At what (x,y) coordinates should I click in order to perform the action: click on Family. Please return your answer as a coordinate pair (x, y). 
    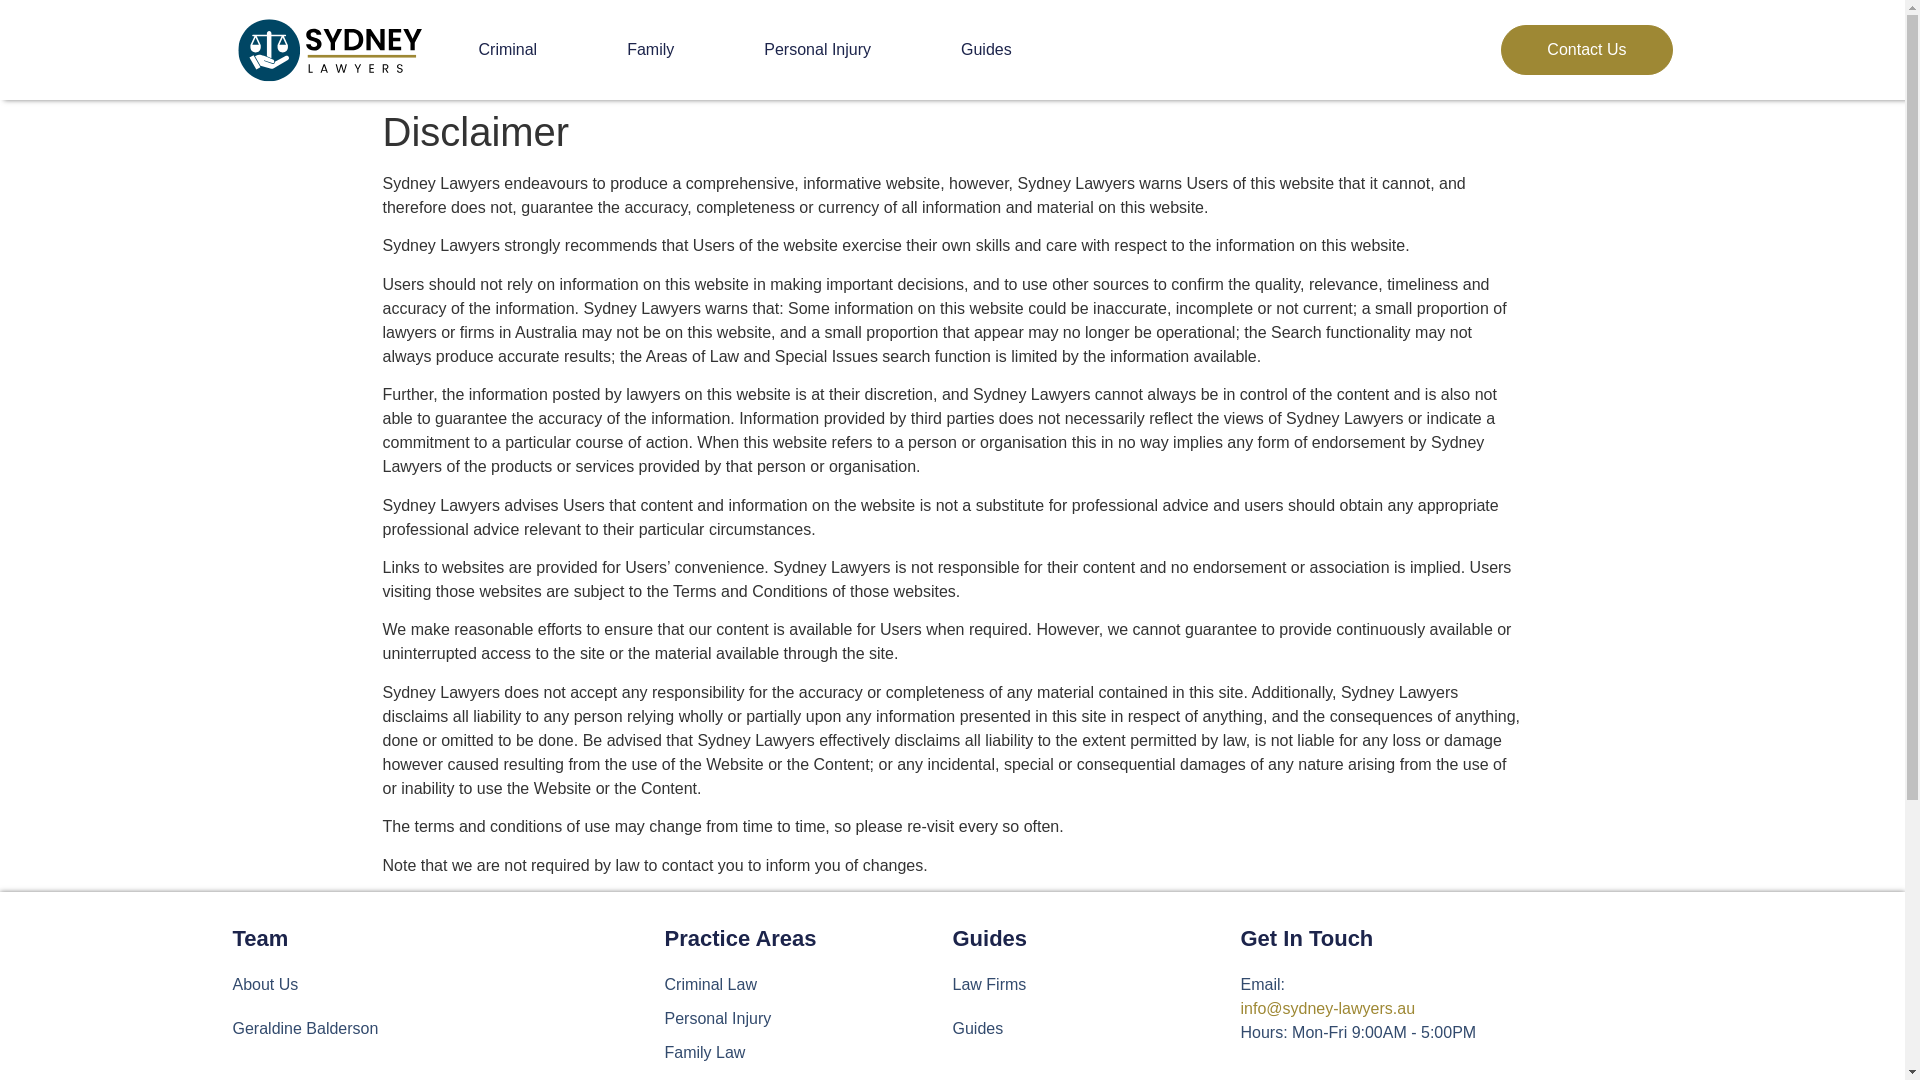
    Looking at the image, I should click on (650, 49).